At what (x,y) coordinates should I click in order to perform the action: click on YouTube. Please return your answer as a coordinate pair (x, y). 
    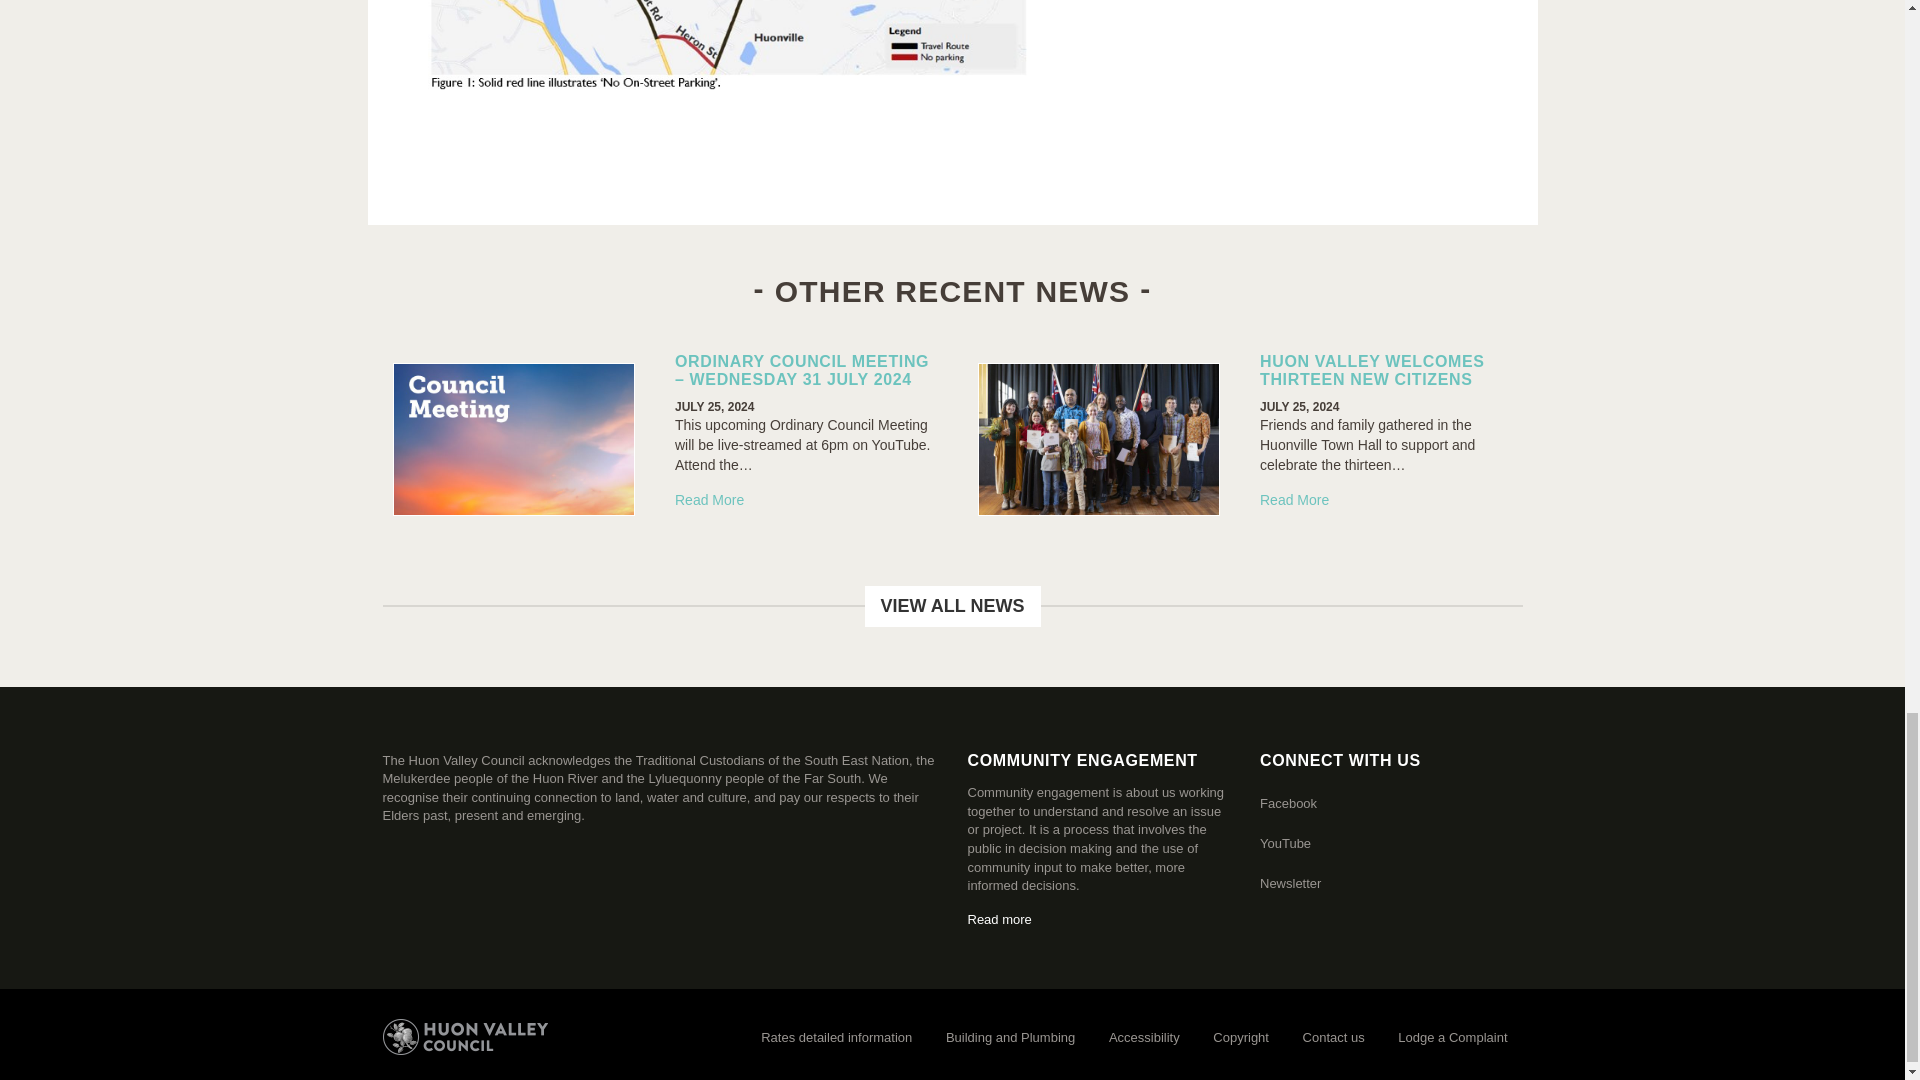
    Looking at the image, I should click on (1285, 843).